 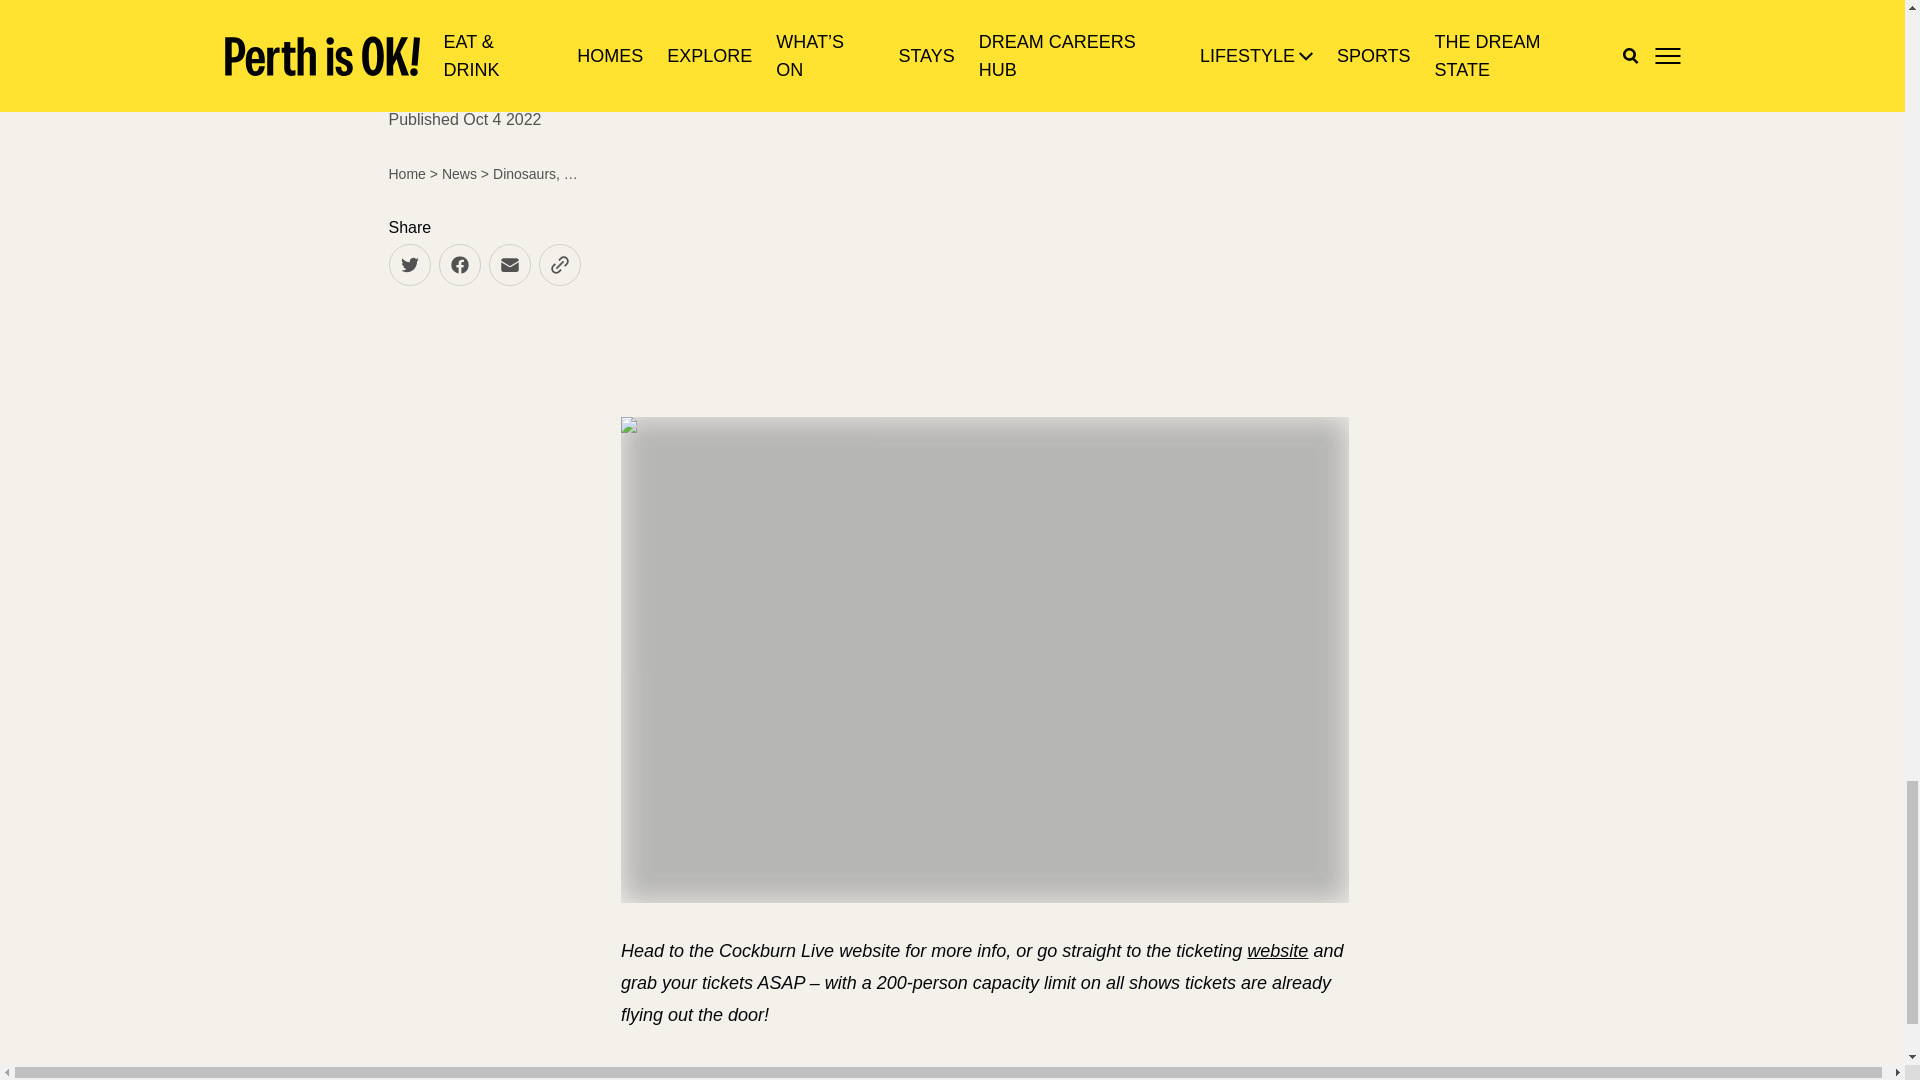 What do you see at coordinates (736, 10) in the screenshot?
I see `Matt Hale` at bounding box center [736, 10].